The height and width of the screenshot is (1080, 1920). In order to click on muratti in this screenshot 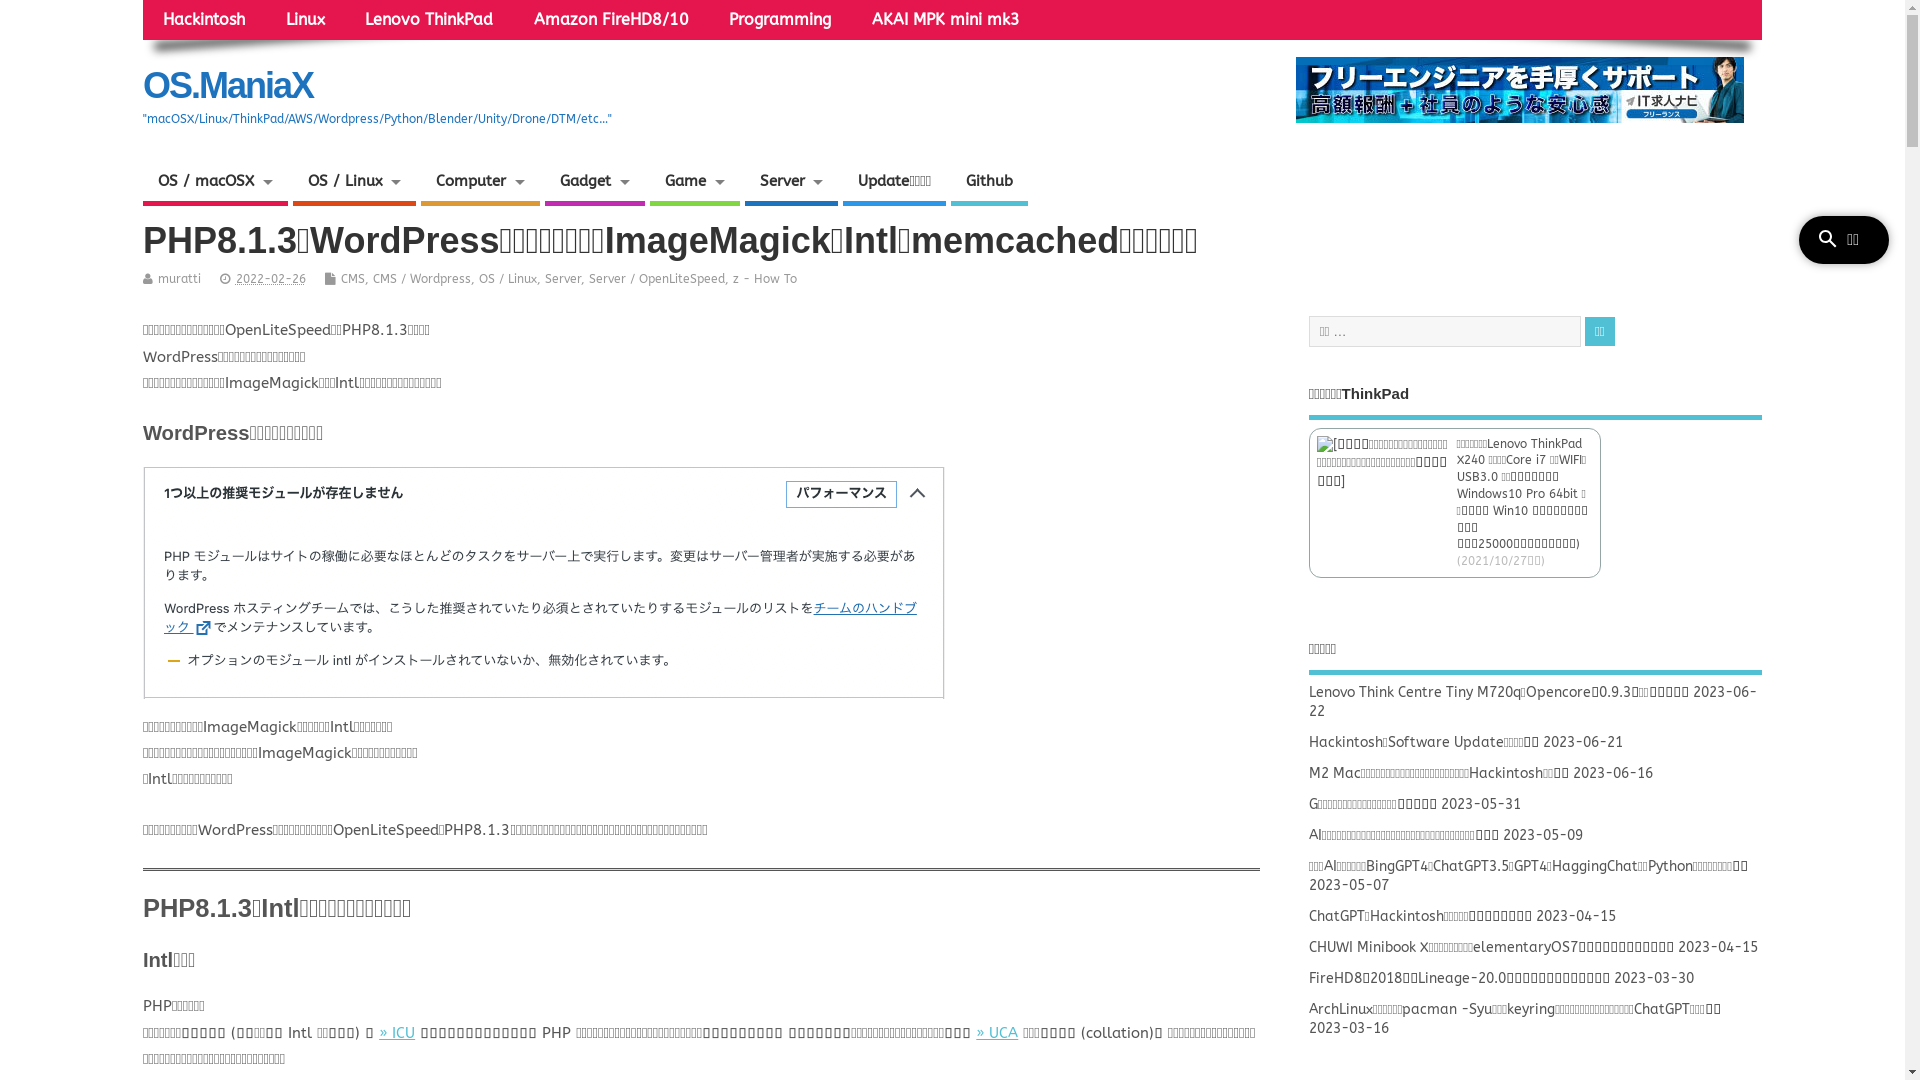, I will do `click(180, 279)`.